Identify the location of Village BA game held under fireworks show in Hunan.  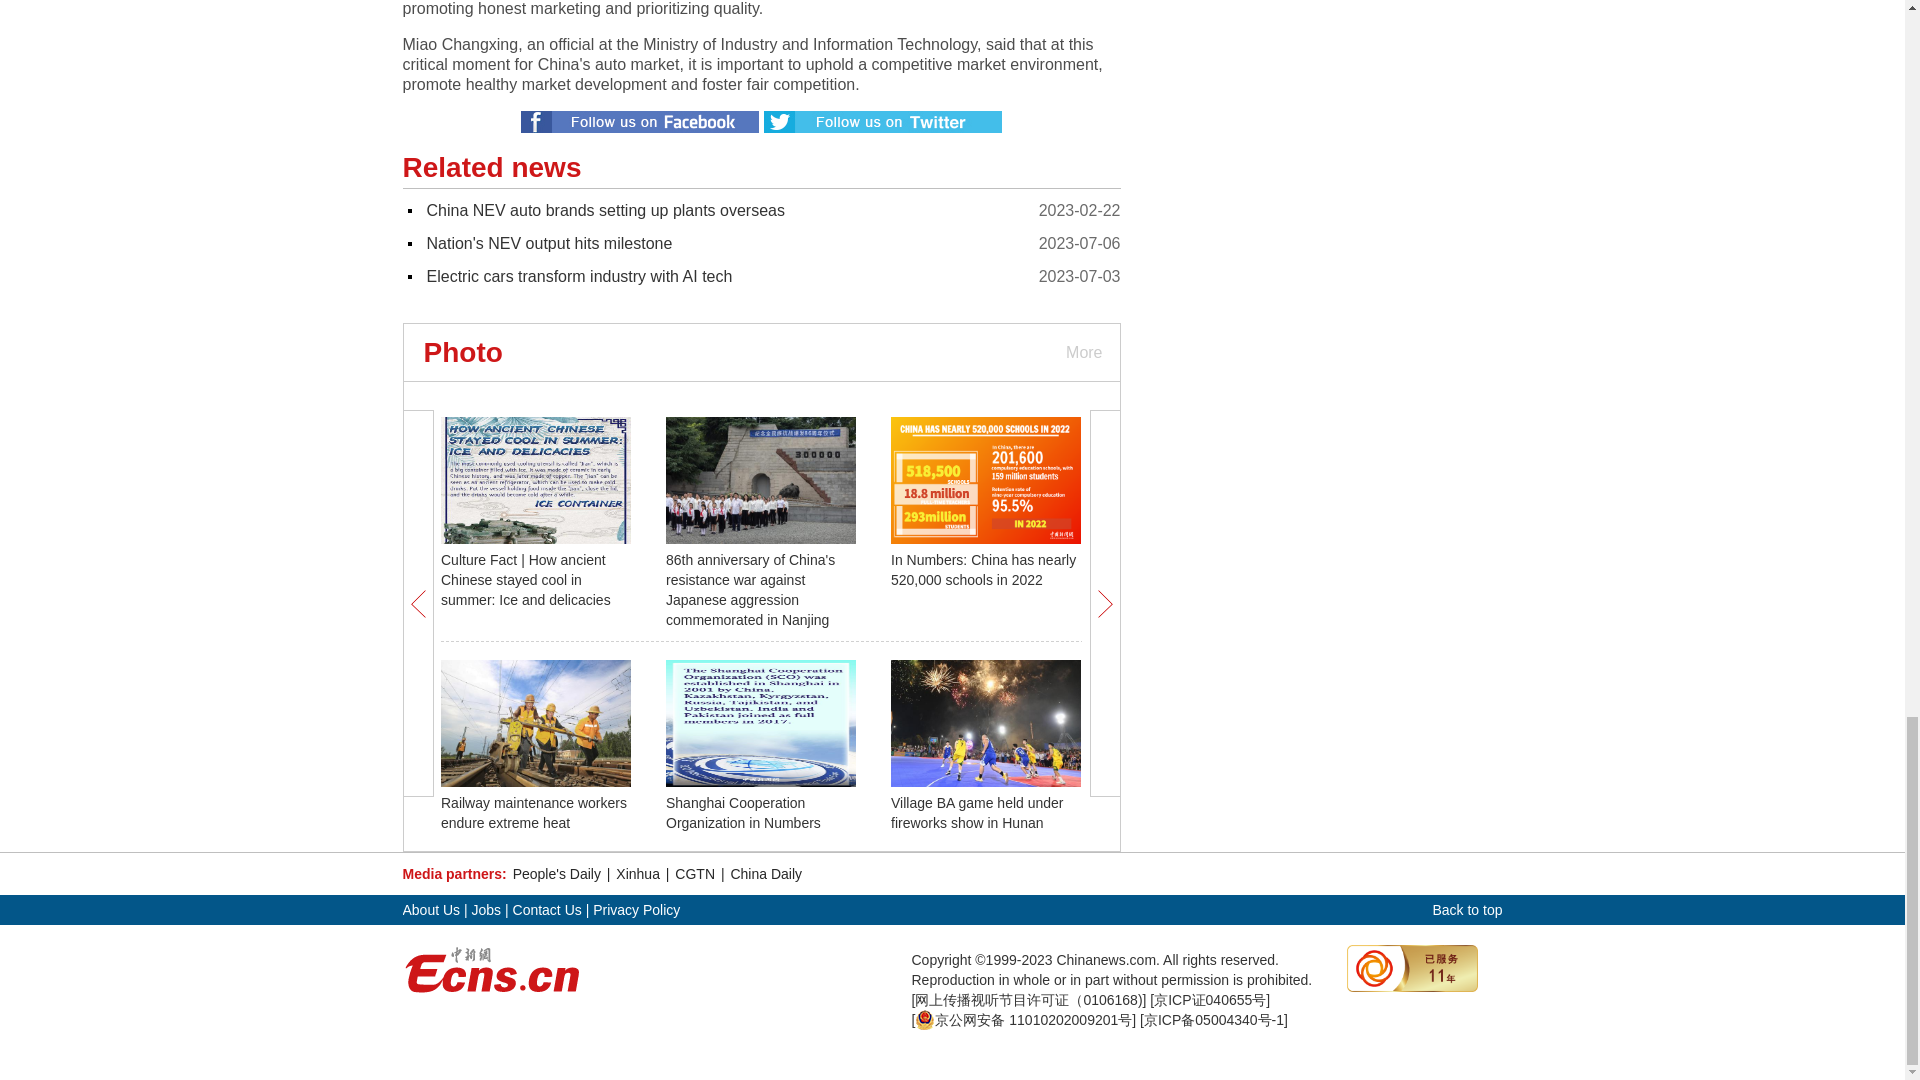
(976, 812).